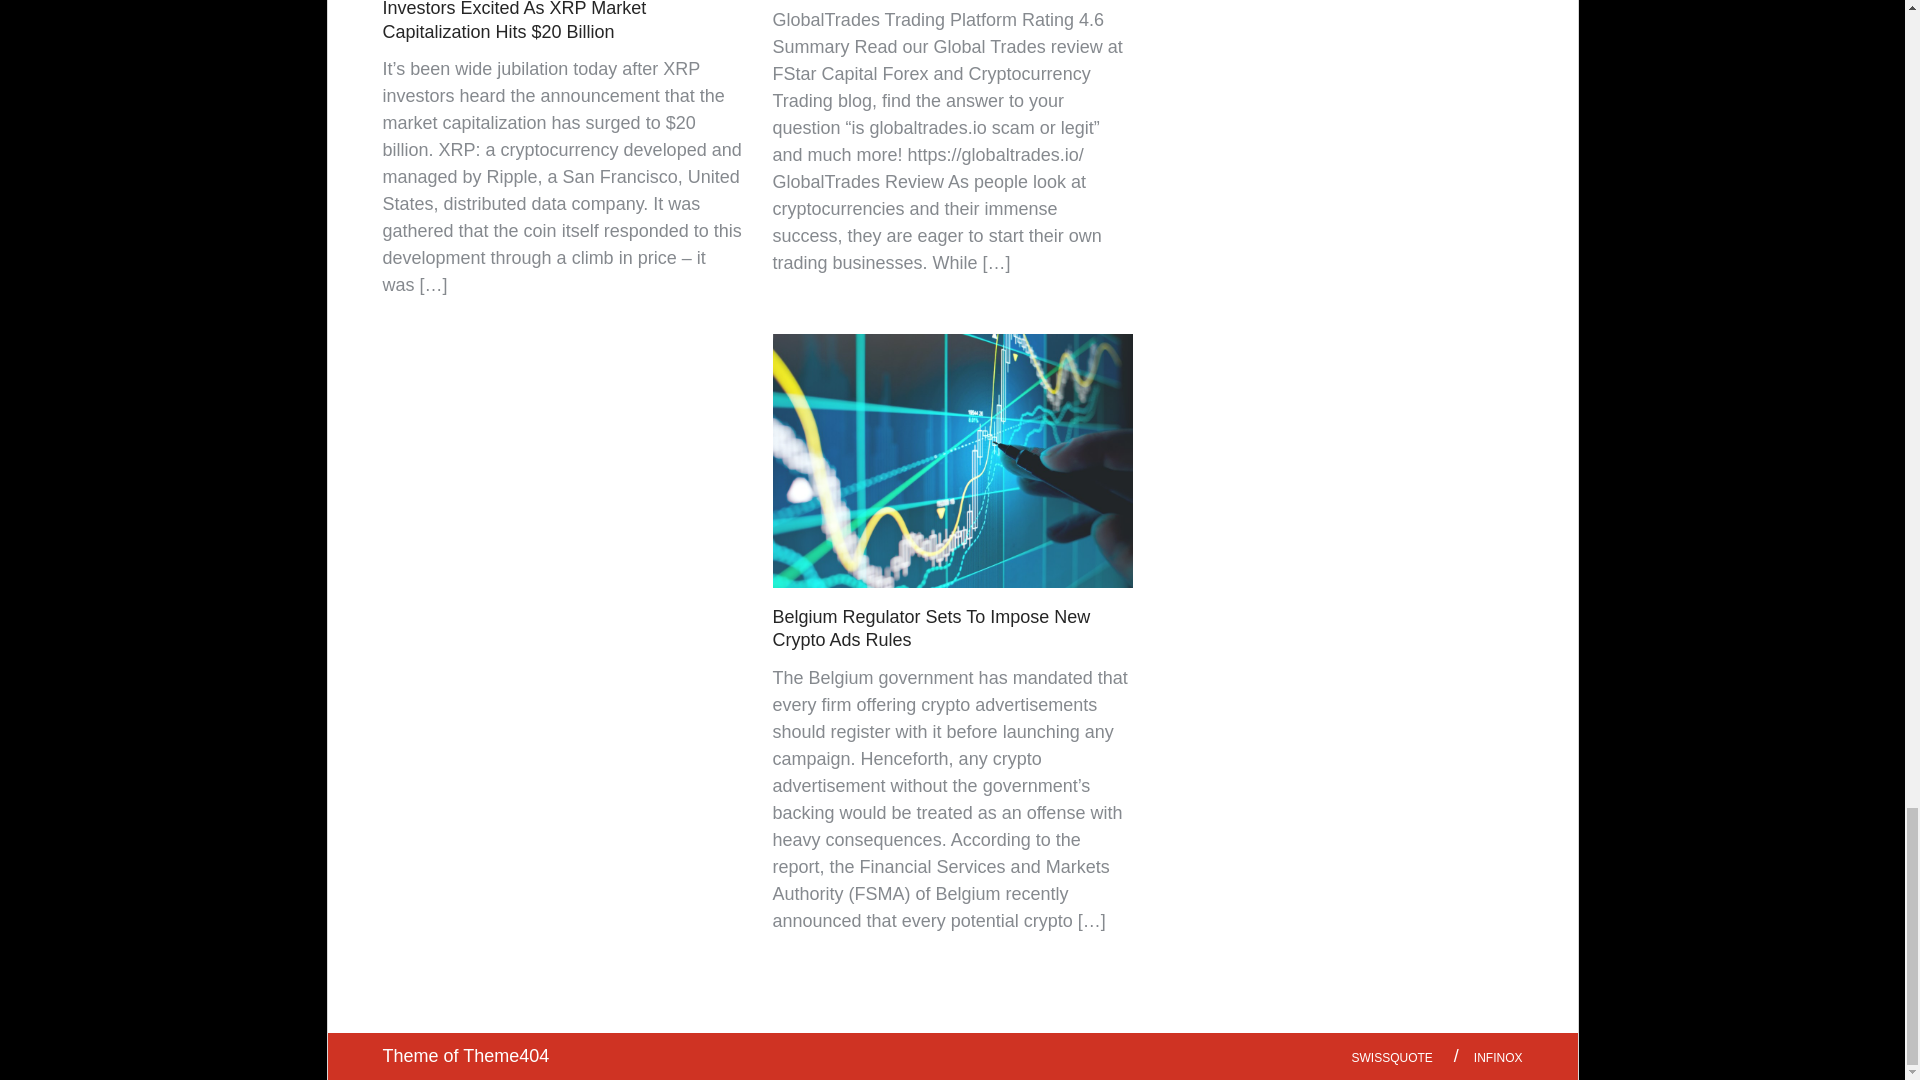 Image resolution: width=1920 pixels, height=1080 pixels. What do you see at coordinates (506, 1056) in the screenshot?
I see `Theme404` at bounding box center [506, 1056].